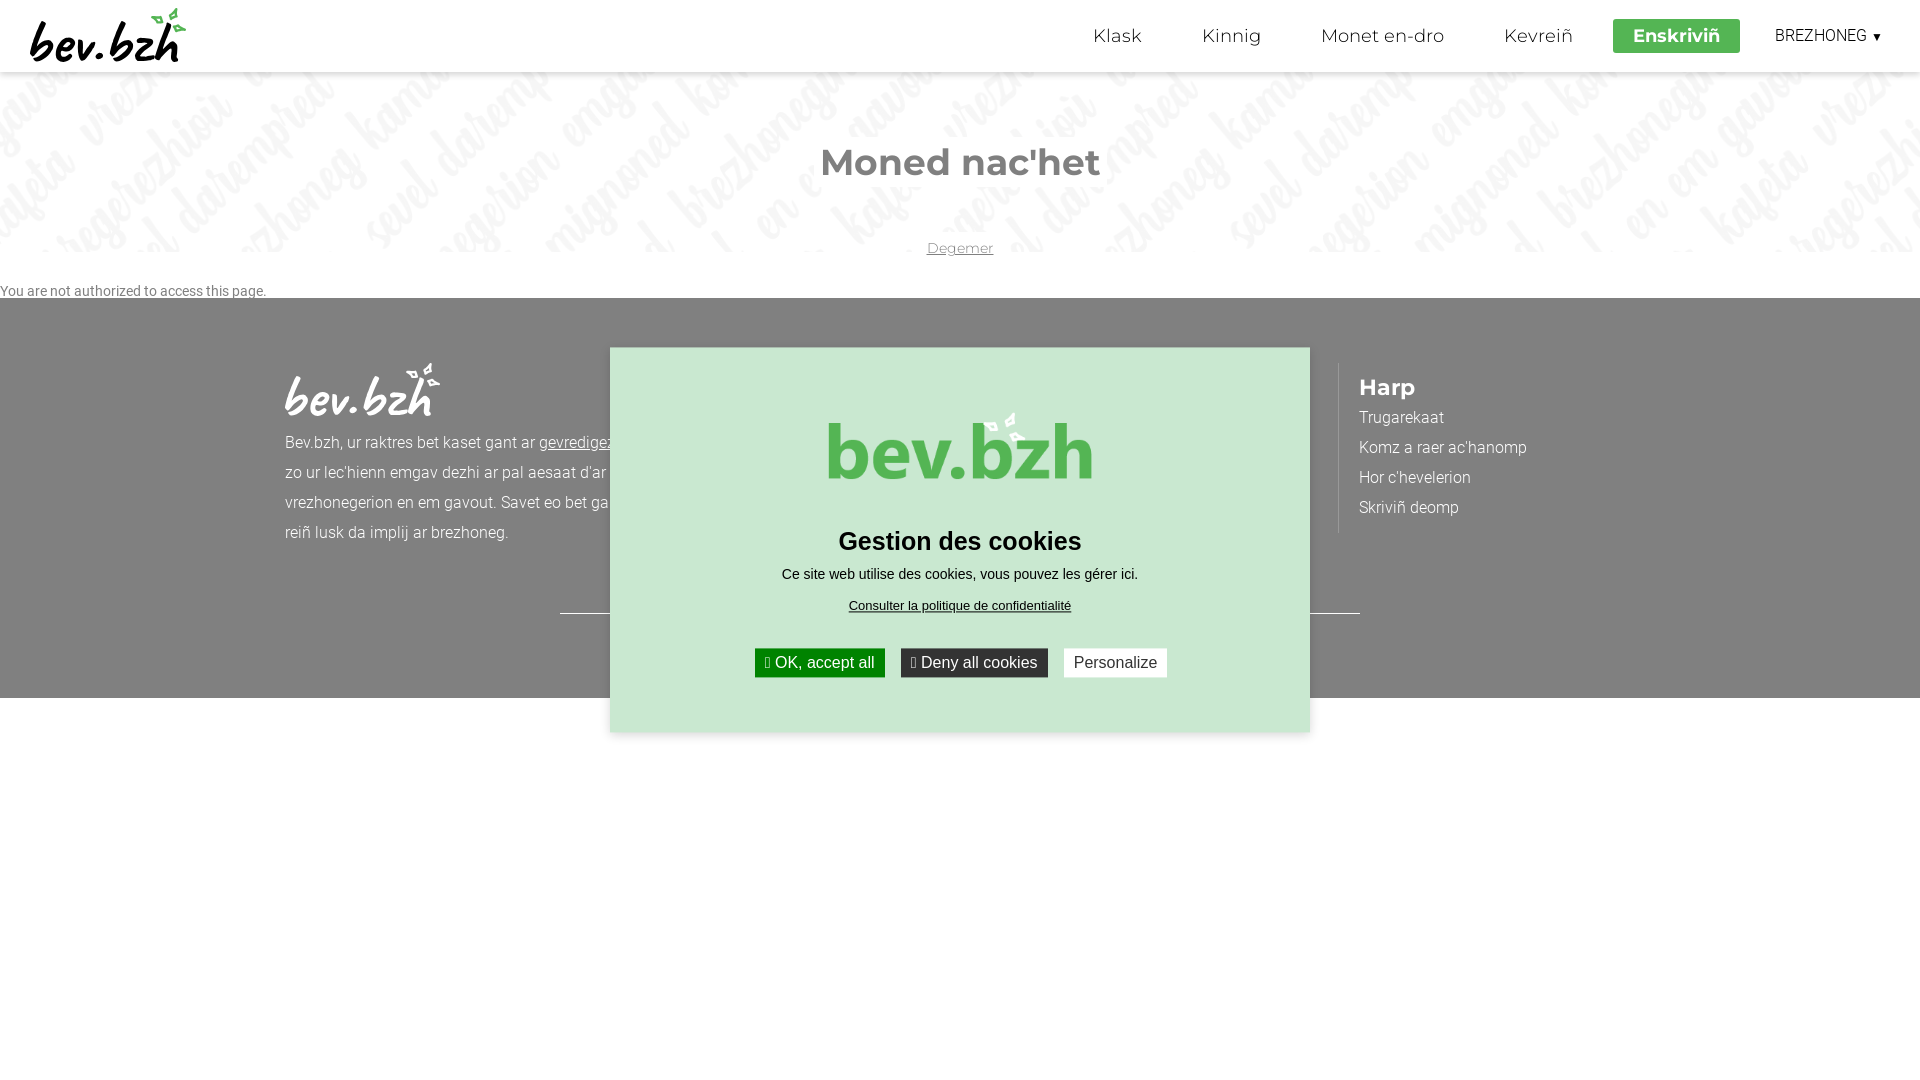  What do you see at coordinates (1382, 36) in the screenshot?
I see `Monet en-dro` at bounding box center [1382, 36].